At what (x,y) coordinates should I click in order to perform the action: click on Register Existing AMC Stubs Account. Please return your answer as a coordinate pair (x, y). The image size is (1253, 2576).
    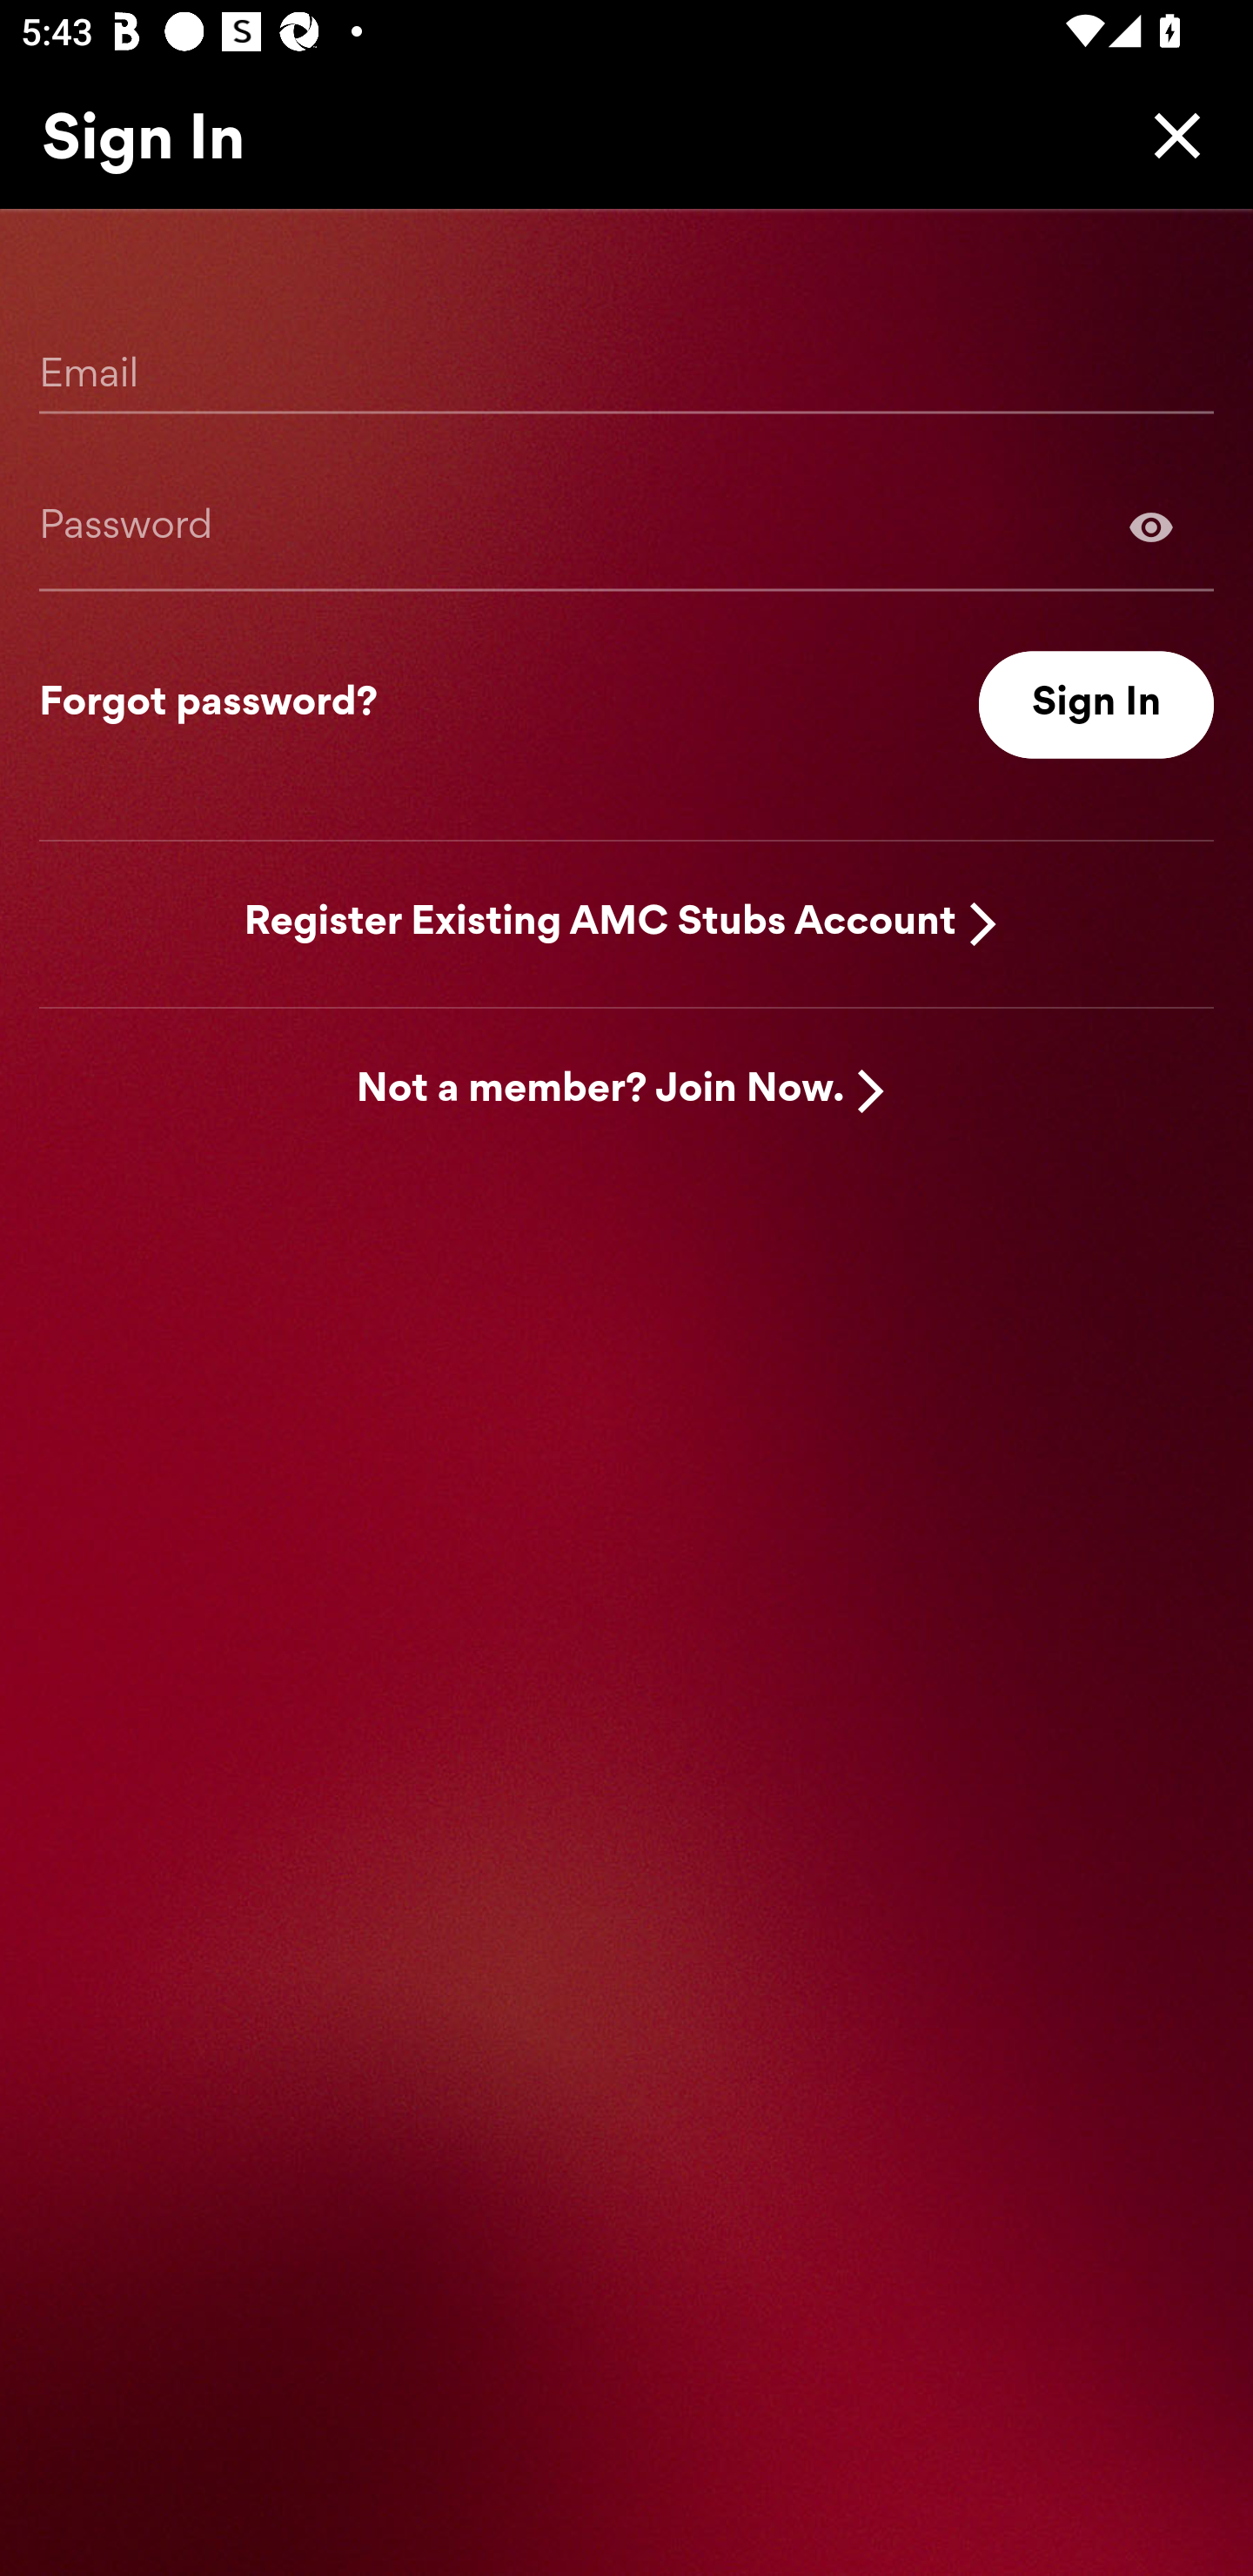
    Looking at the image, I should click on (600, 922).